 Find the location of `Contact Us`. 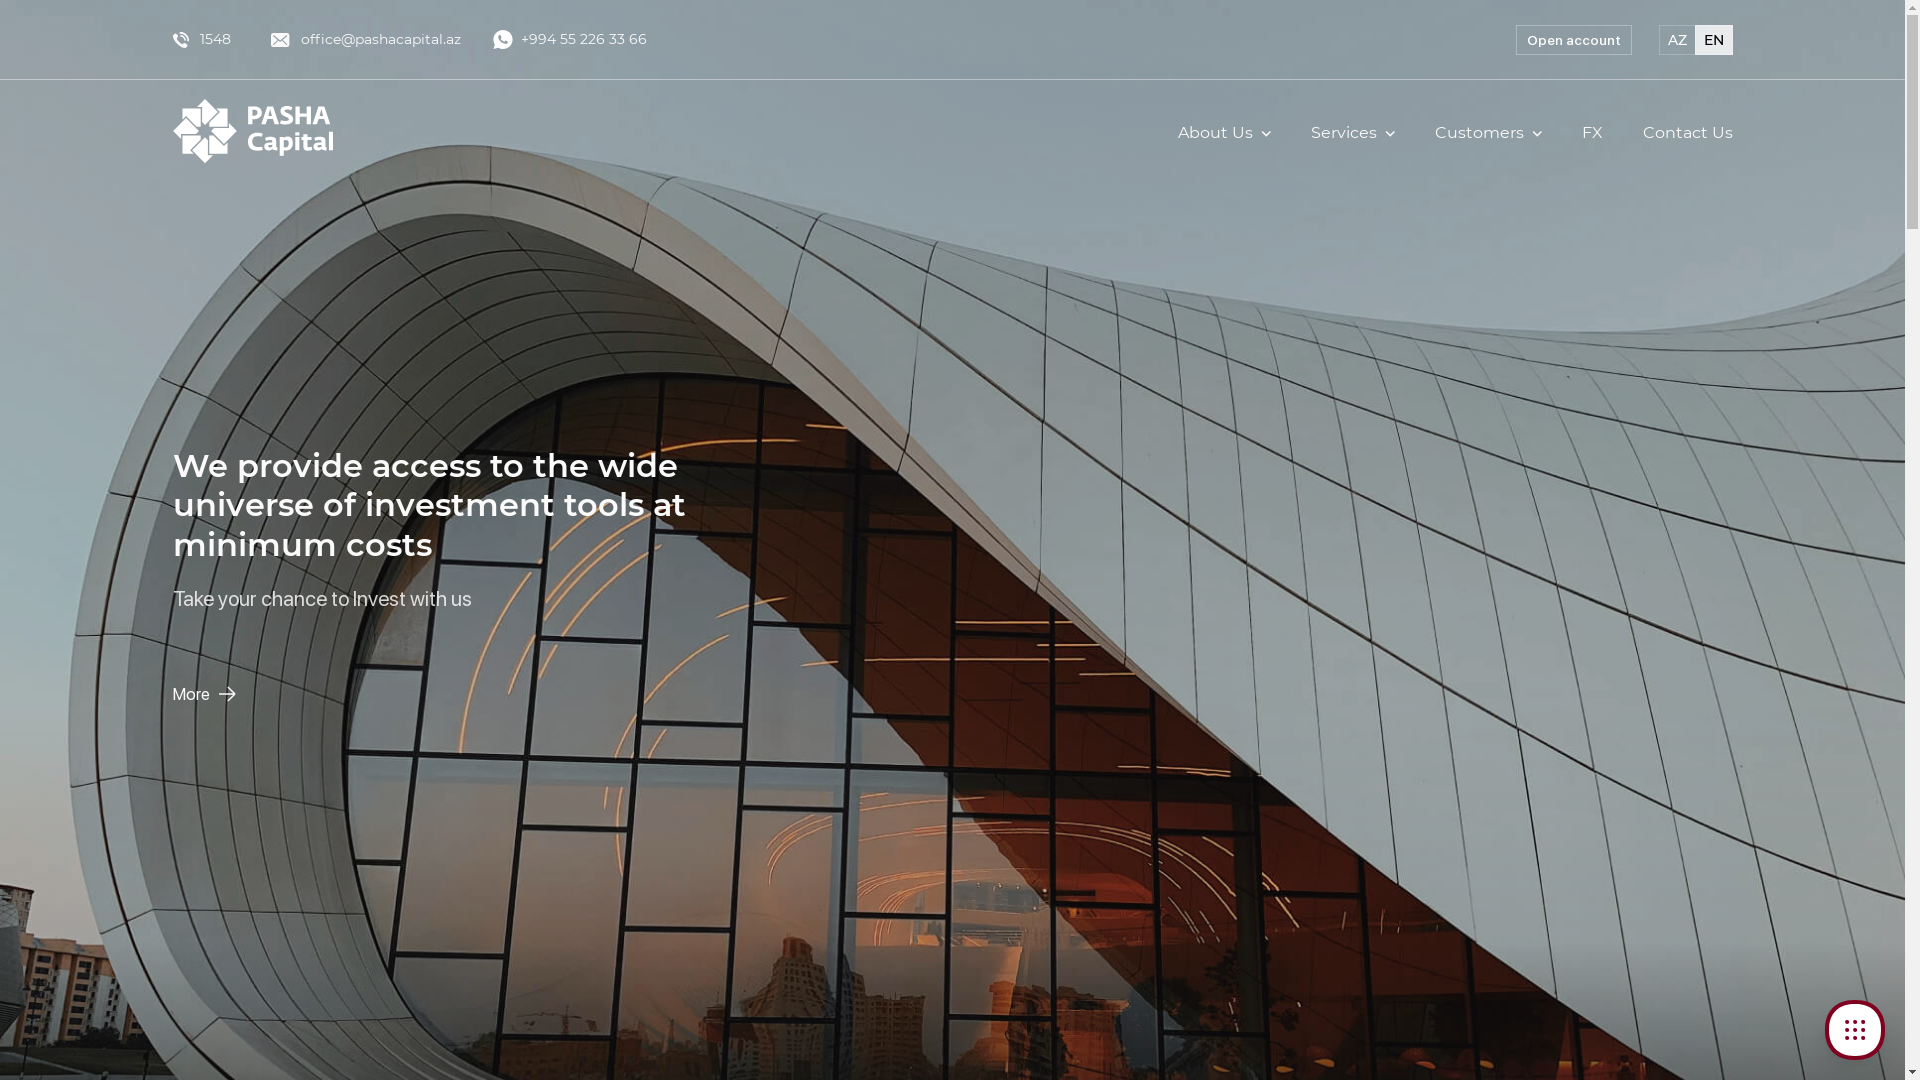

Contact Us is located at coordinates (1687, 132).